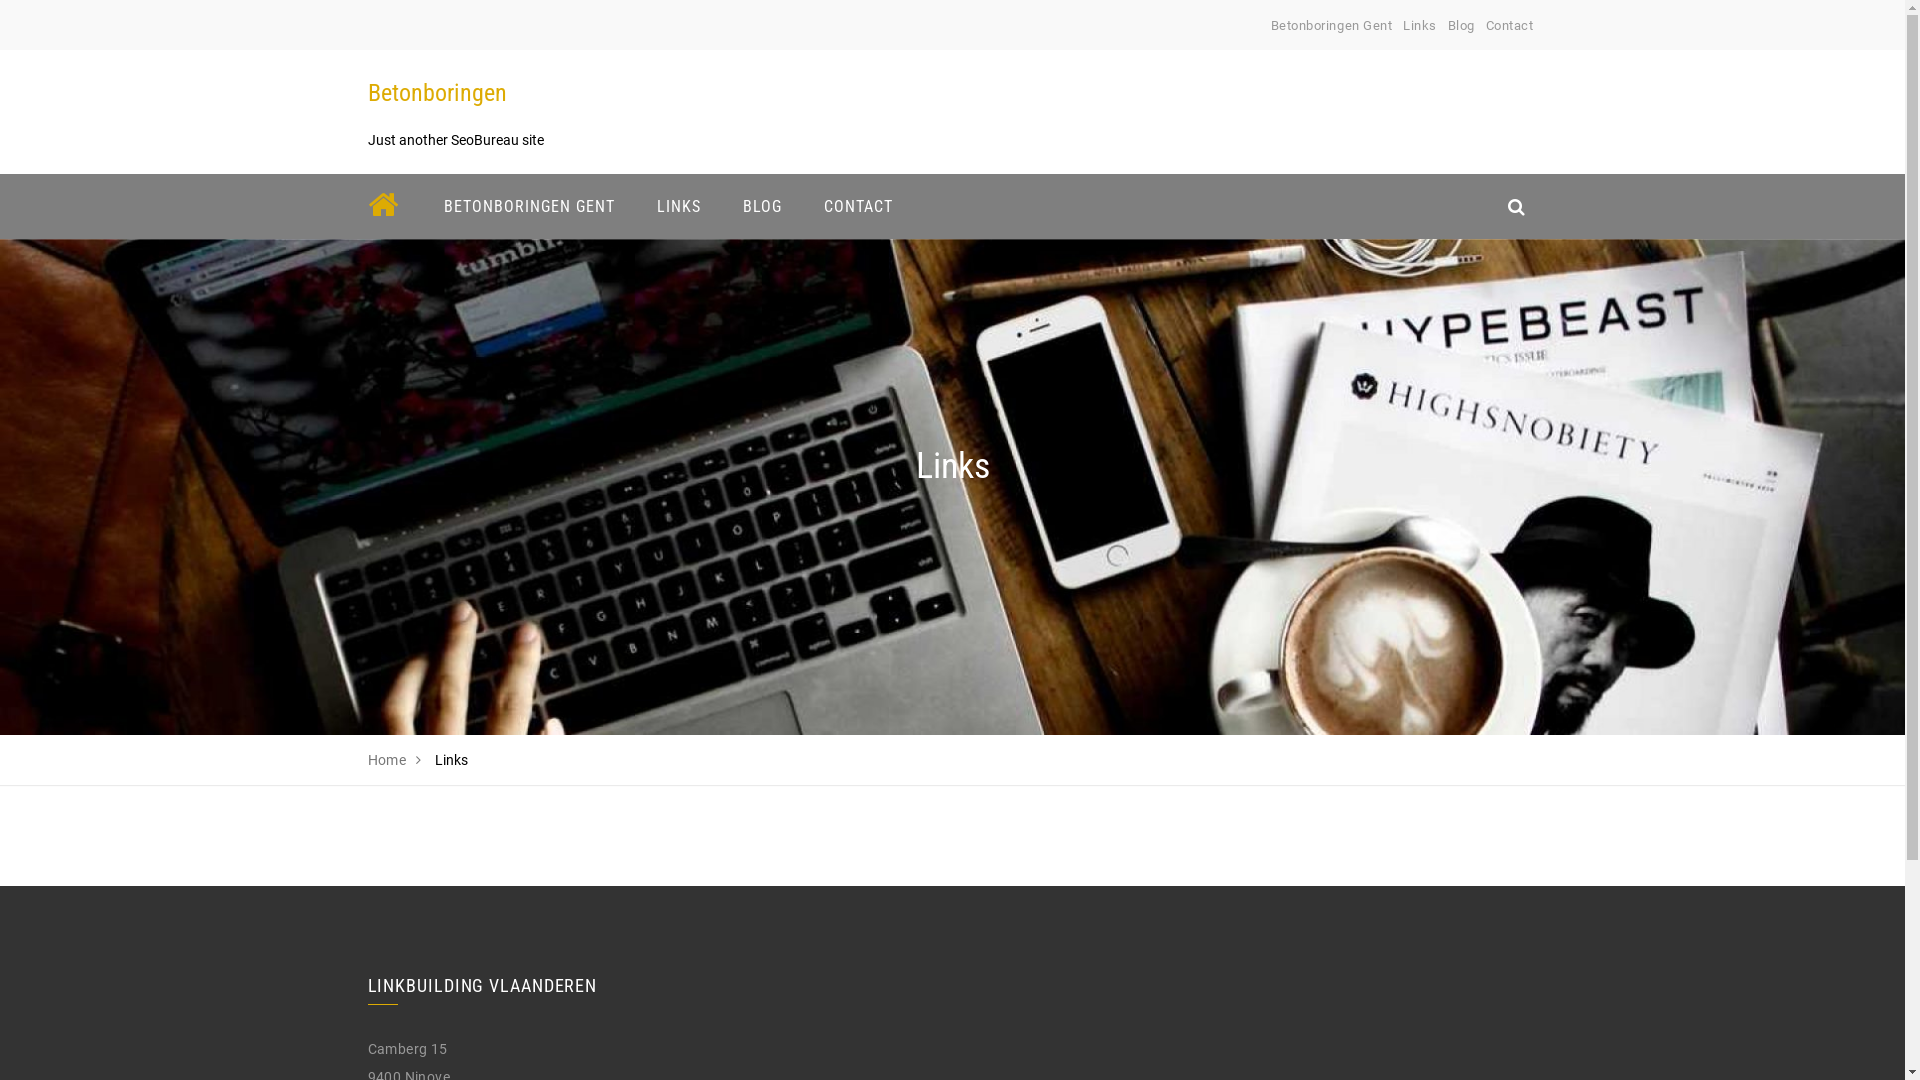  I want to click on CONTACT, so click(858, 206).